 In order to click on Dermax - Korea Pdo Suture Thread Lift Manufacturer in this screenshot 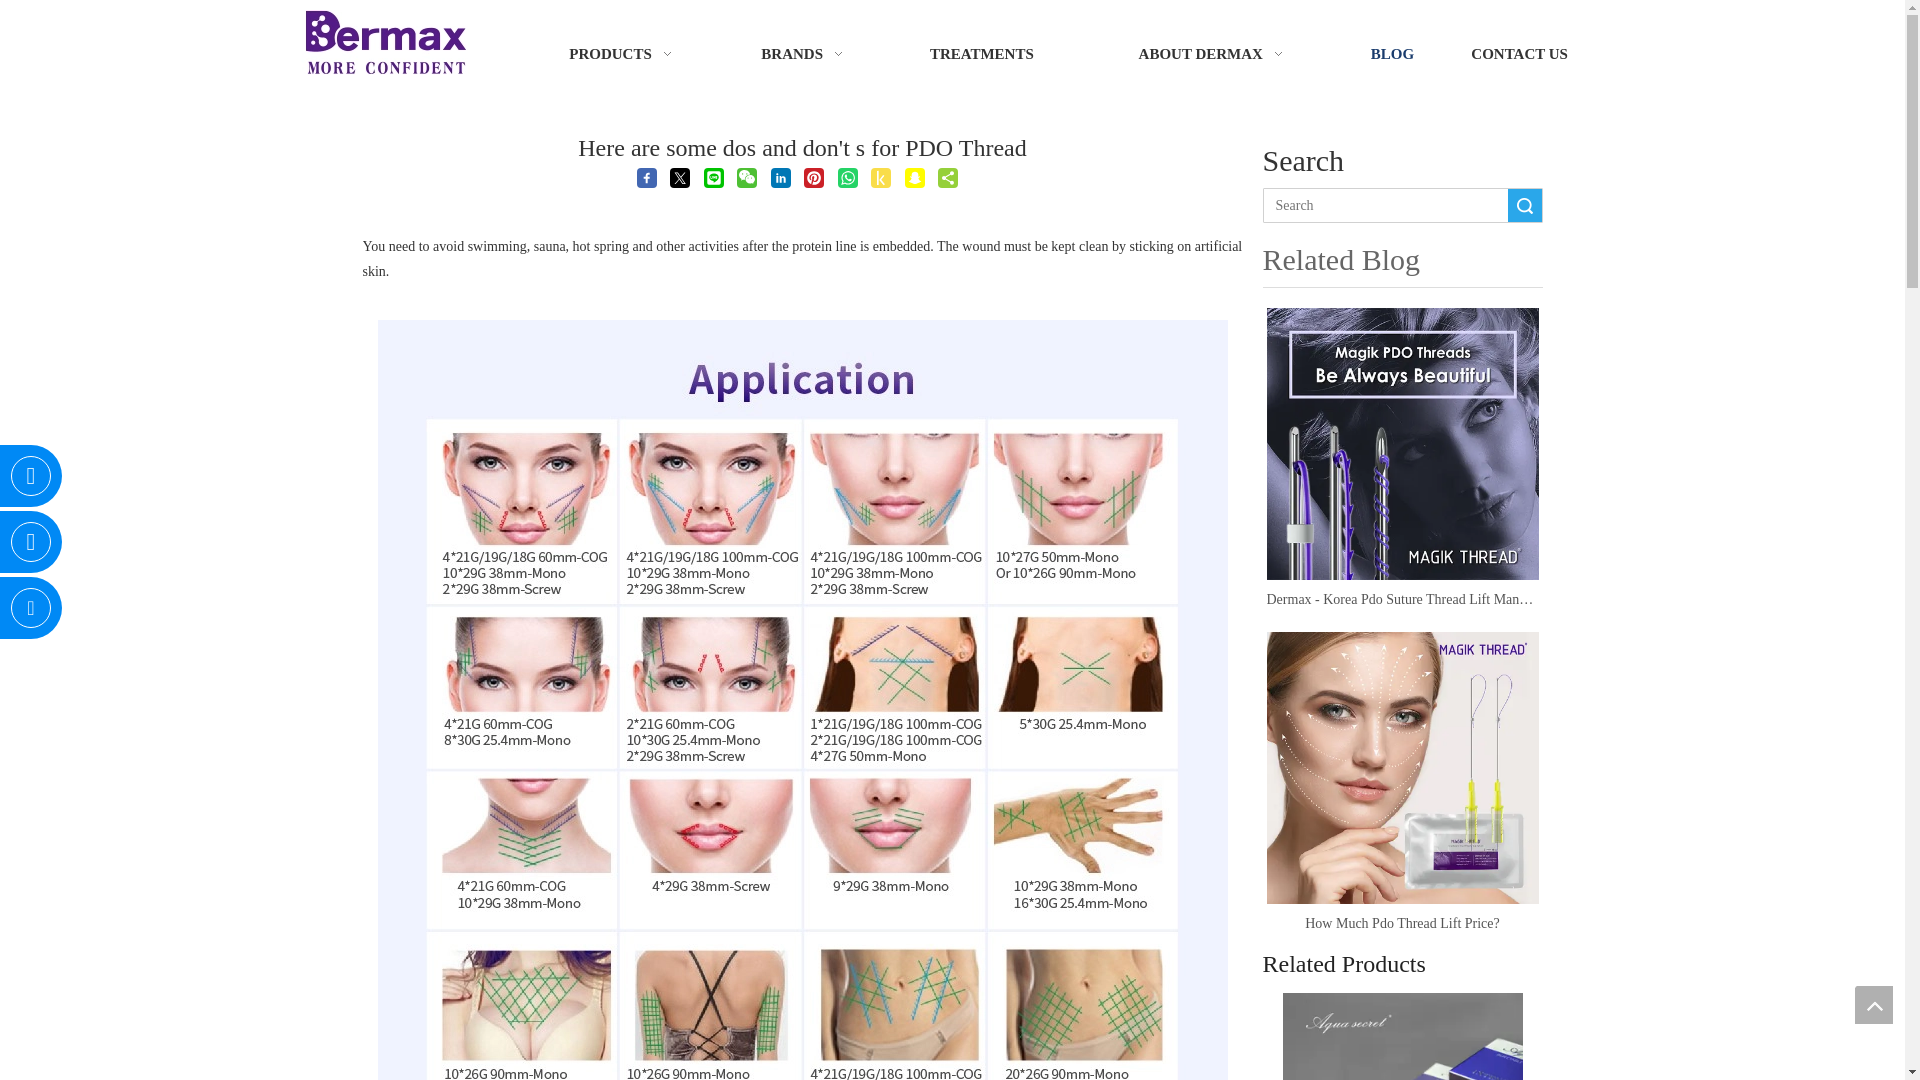, I will do `click(1401, 600)`.